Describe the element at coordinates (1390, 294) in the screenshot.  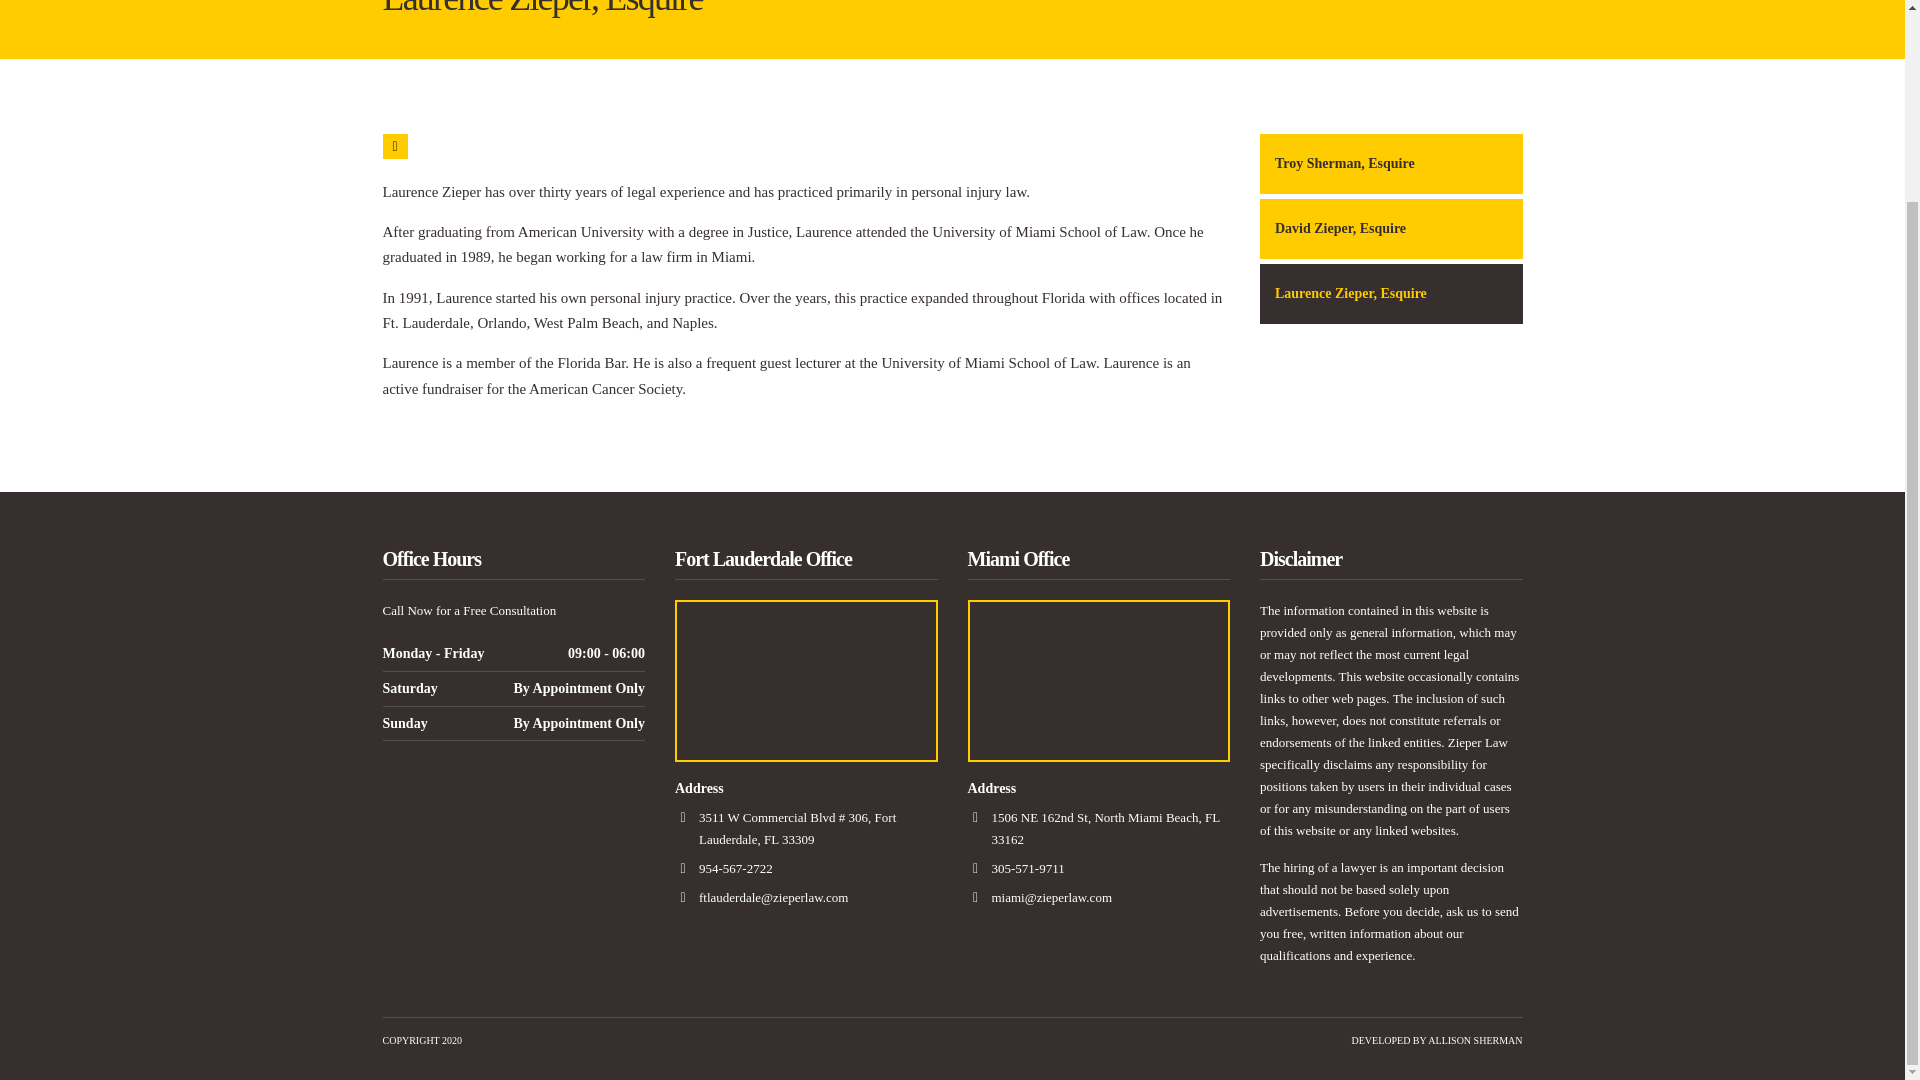
I see `Laurence Zieper, Esquire` at that location.